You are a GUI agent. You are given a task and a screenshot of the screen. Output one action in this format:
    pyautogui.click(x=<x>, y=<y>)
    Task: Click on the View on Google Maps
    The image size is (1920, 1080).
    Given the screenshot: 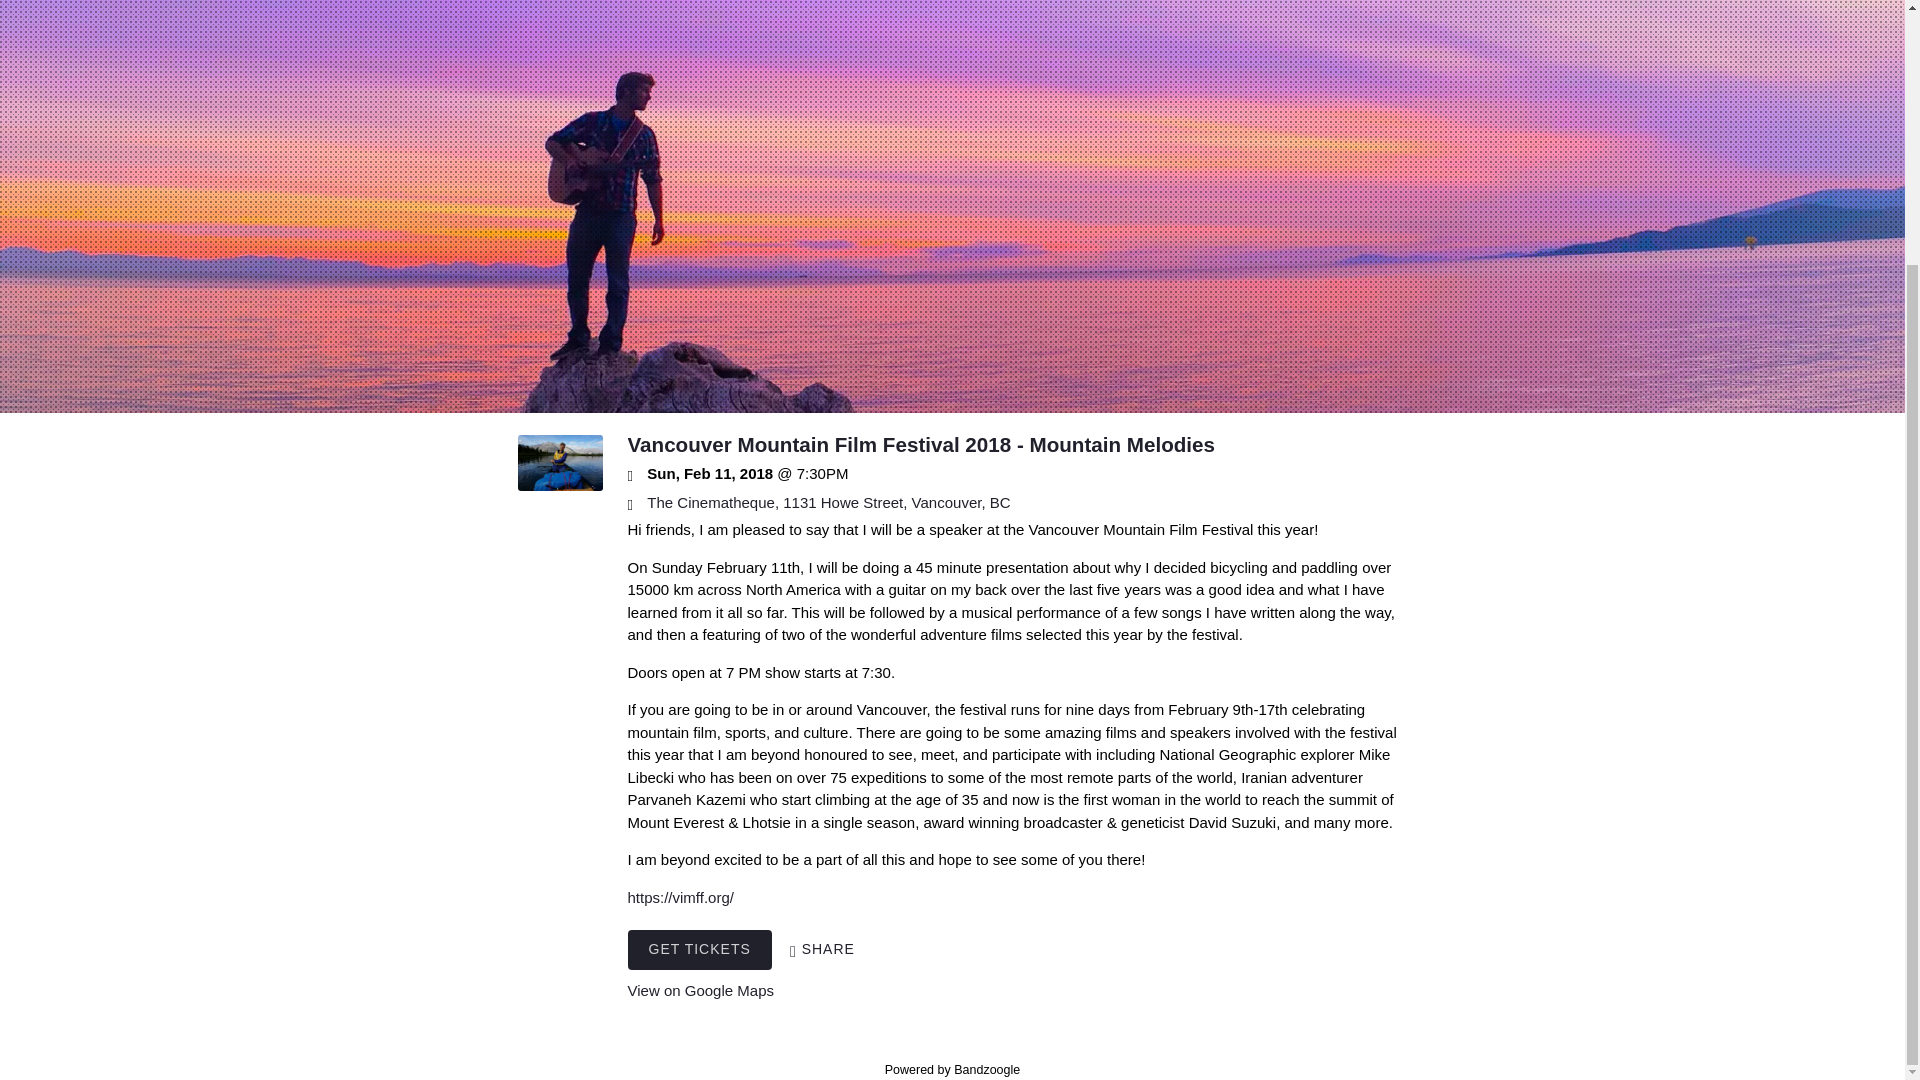 What is the action you would take?
    pyautogui.click(x=828, y=502)
    